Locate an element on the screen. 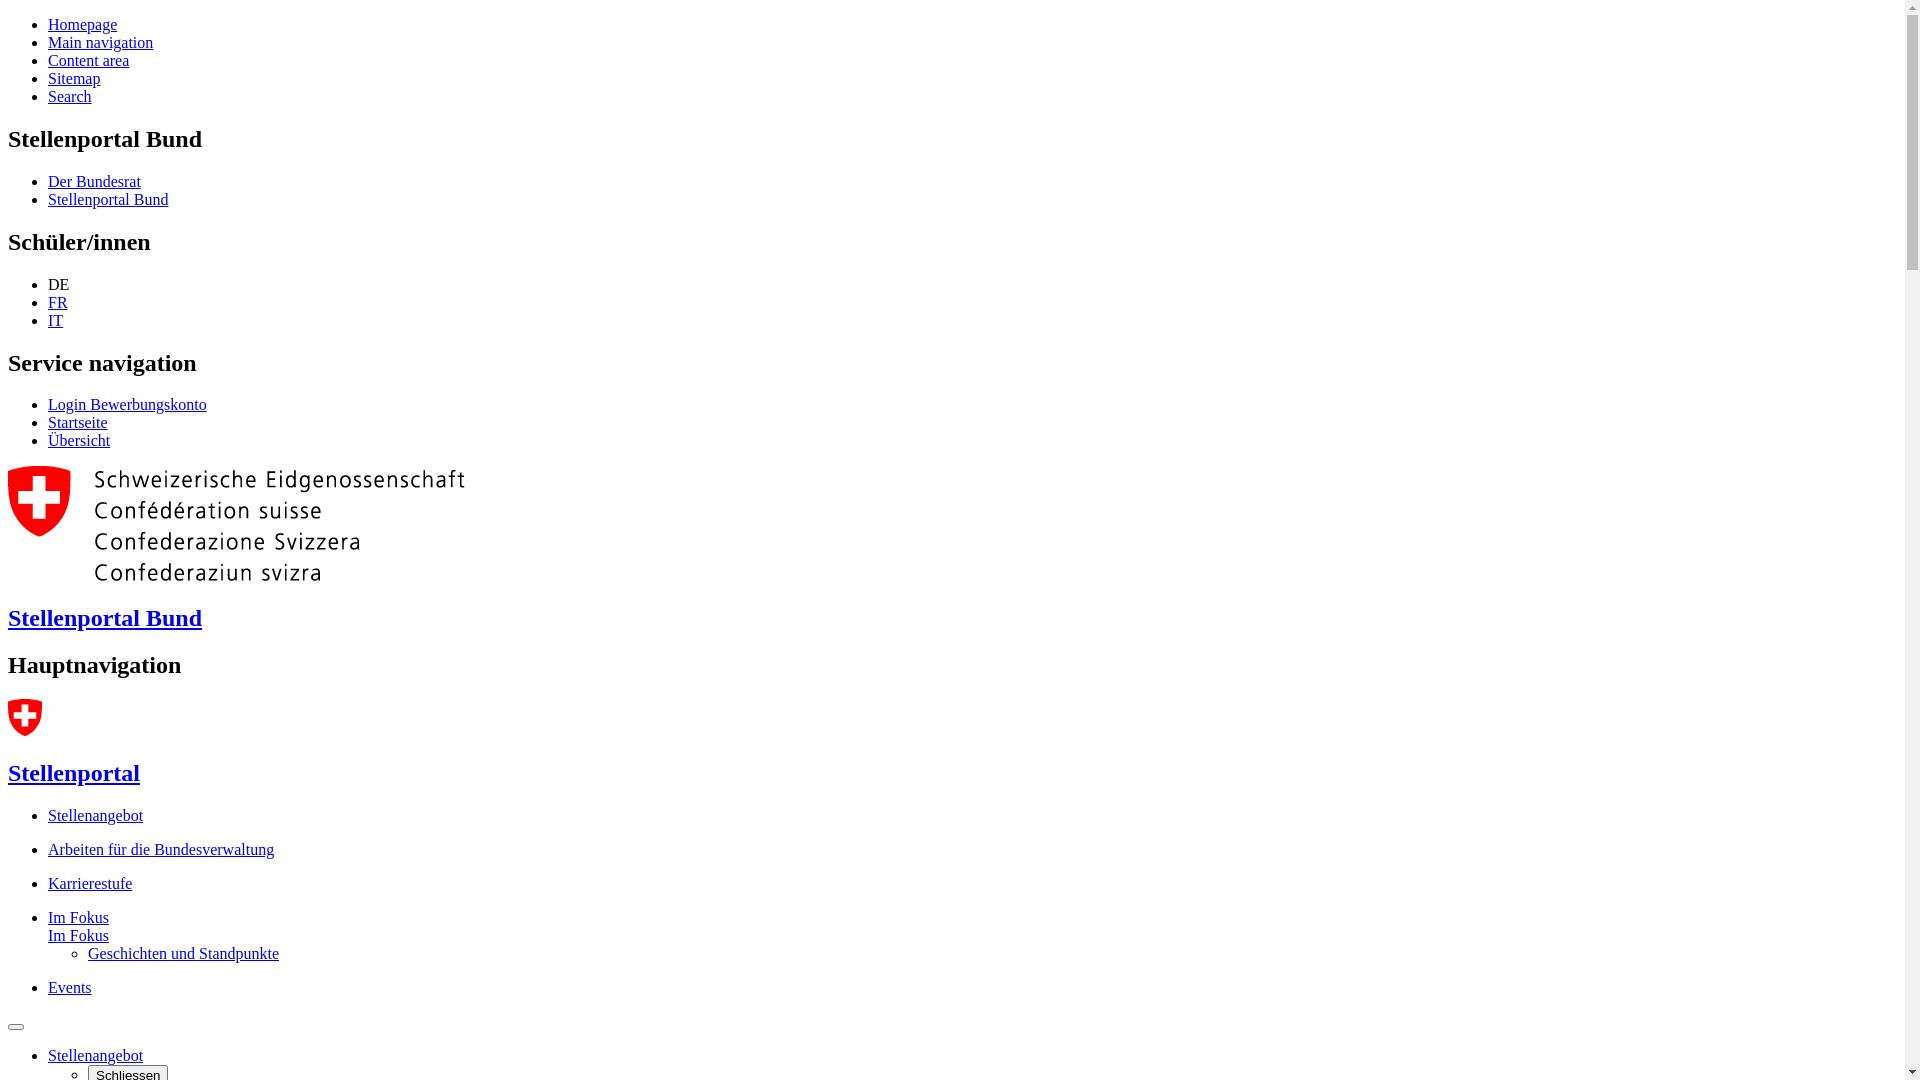  Sitemap is located at coordinates (74, 78).